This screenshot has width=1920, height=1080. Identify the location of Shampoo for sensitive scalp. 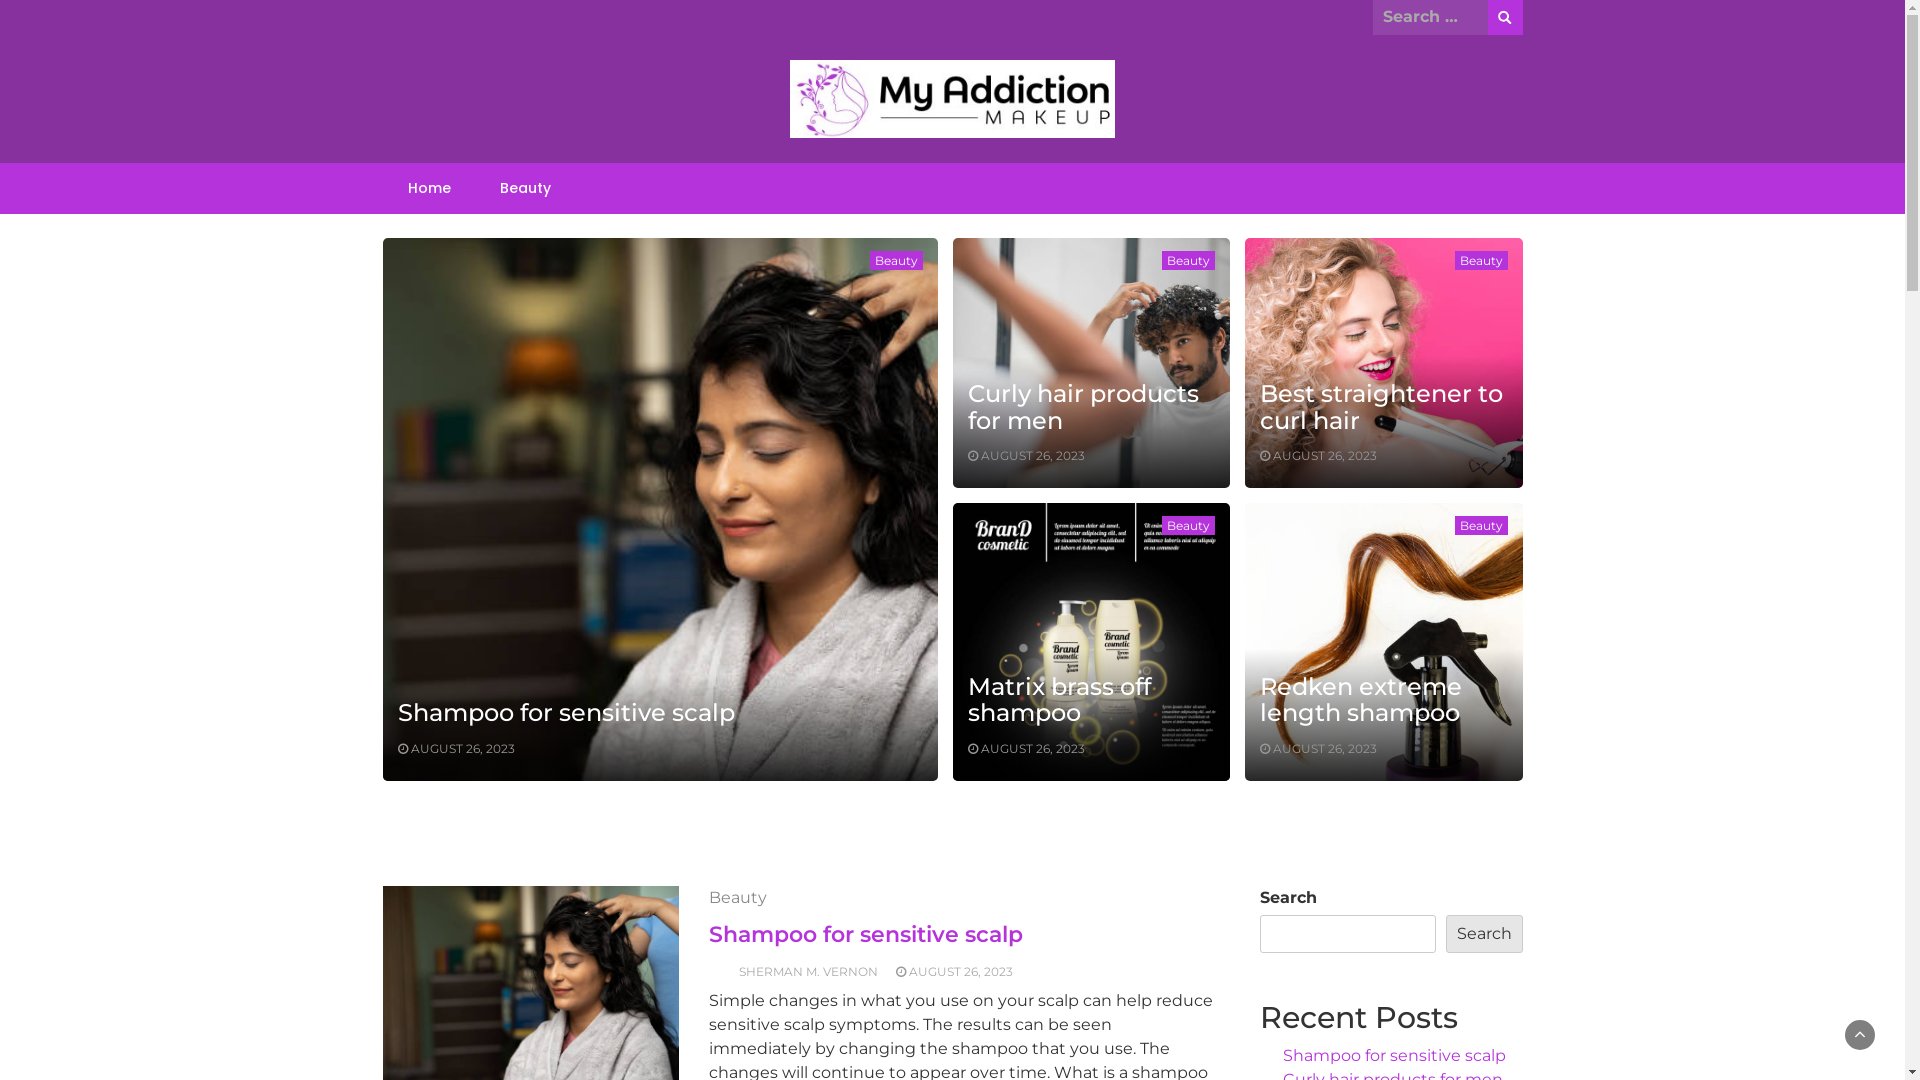
(566, 712).